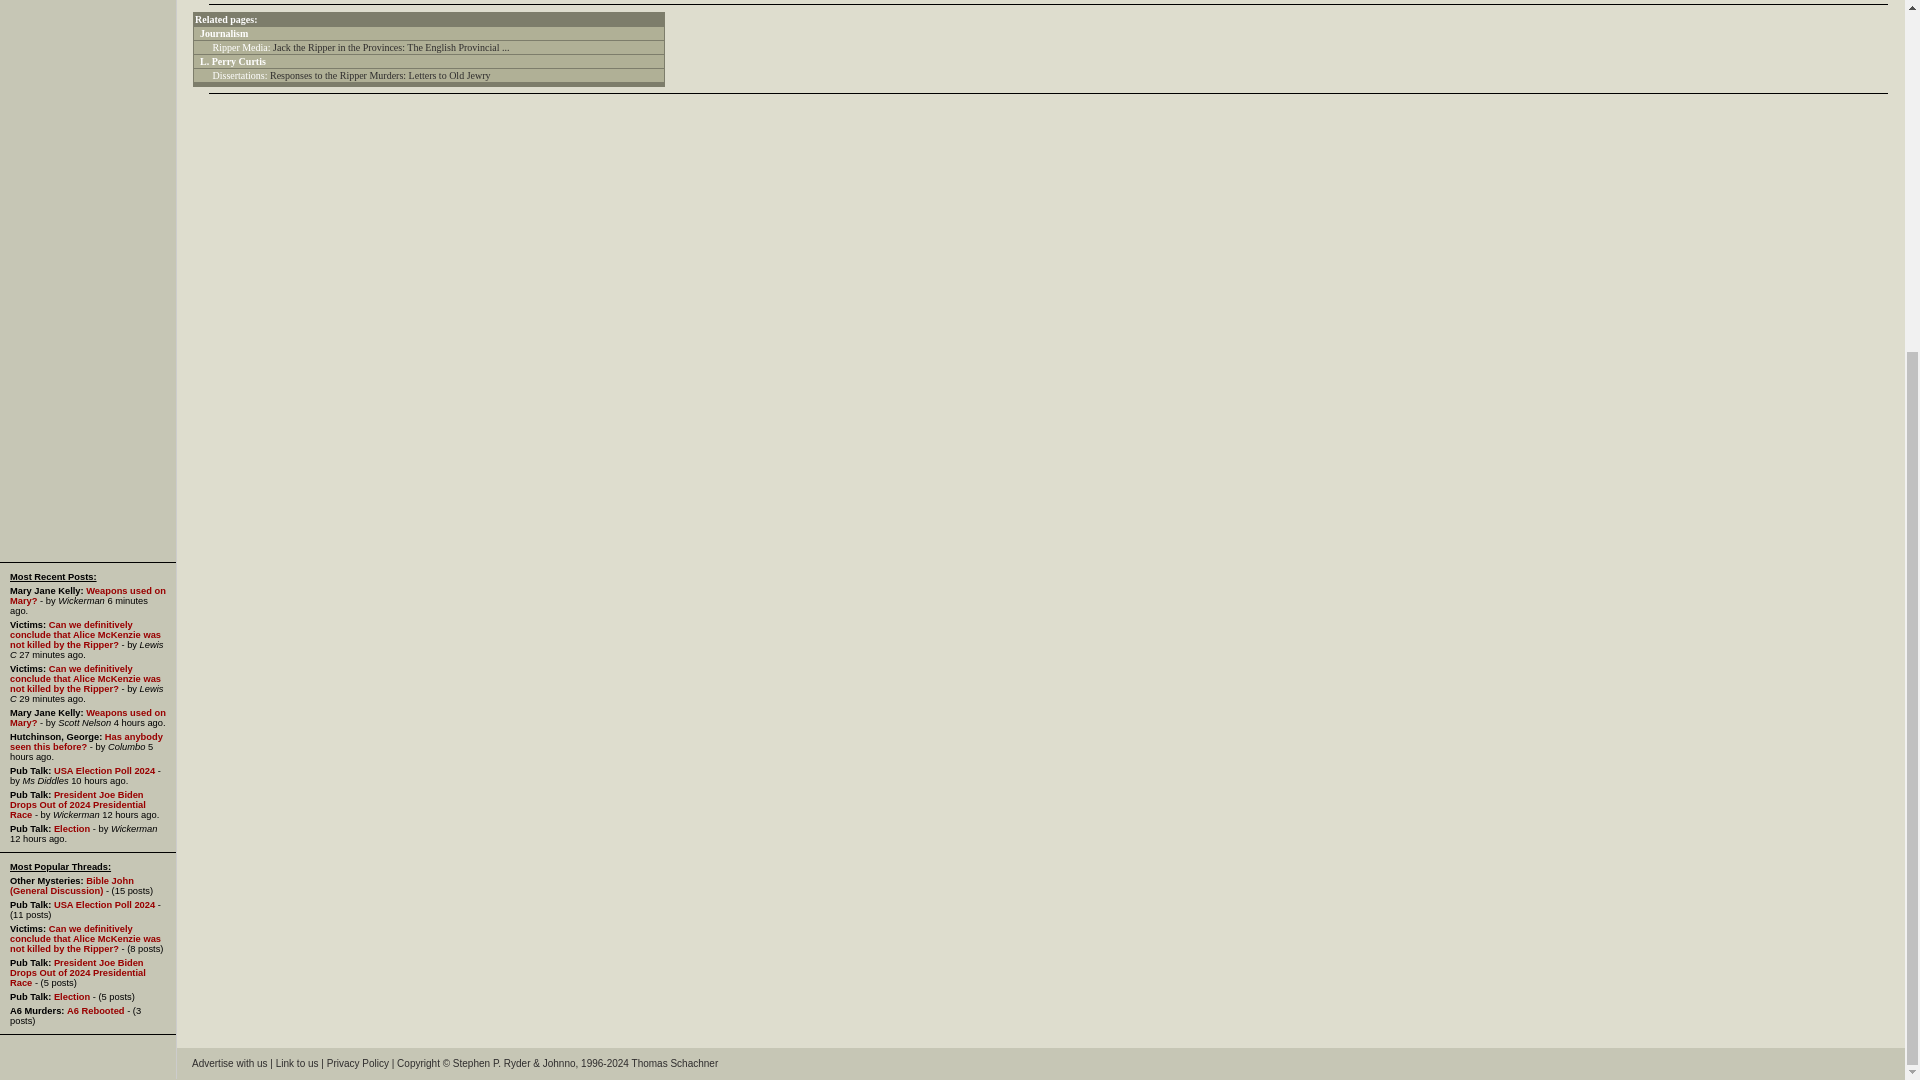 The width and height of the screenshot is (1920, 1080). What do you see at coordinates (104, 770) in the screenshot?
I see `USA Election Poll 2024` at bounding box center [104, 770].